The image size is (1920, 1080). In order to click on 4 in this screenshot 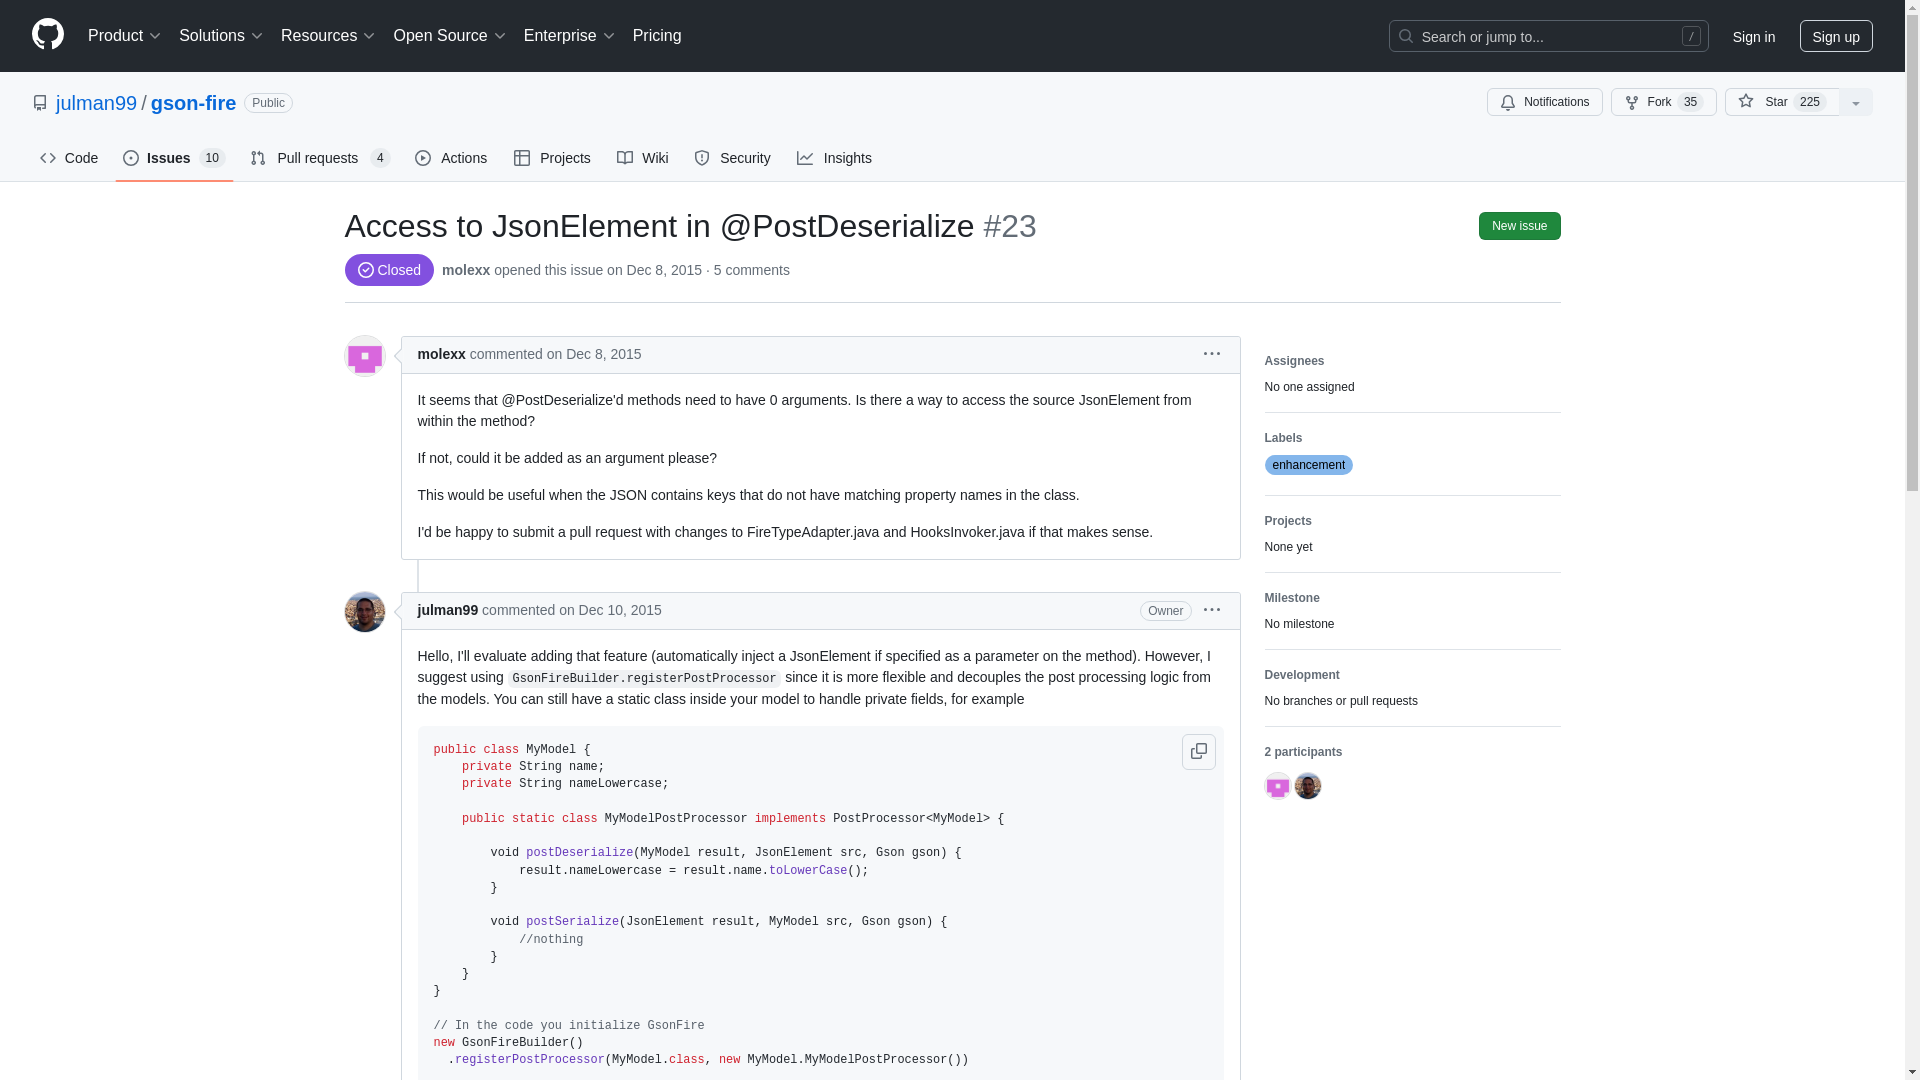, I will do `click(380, 158)`.